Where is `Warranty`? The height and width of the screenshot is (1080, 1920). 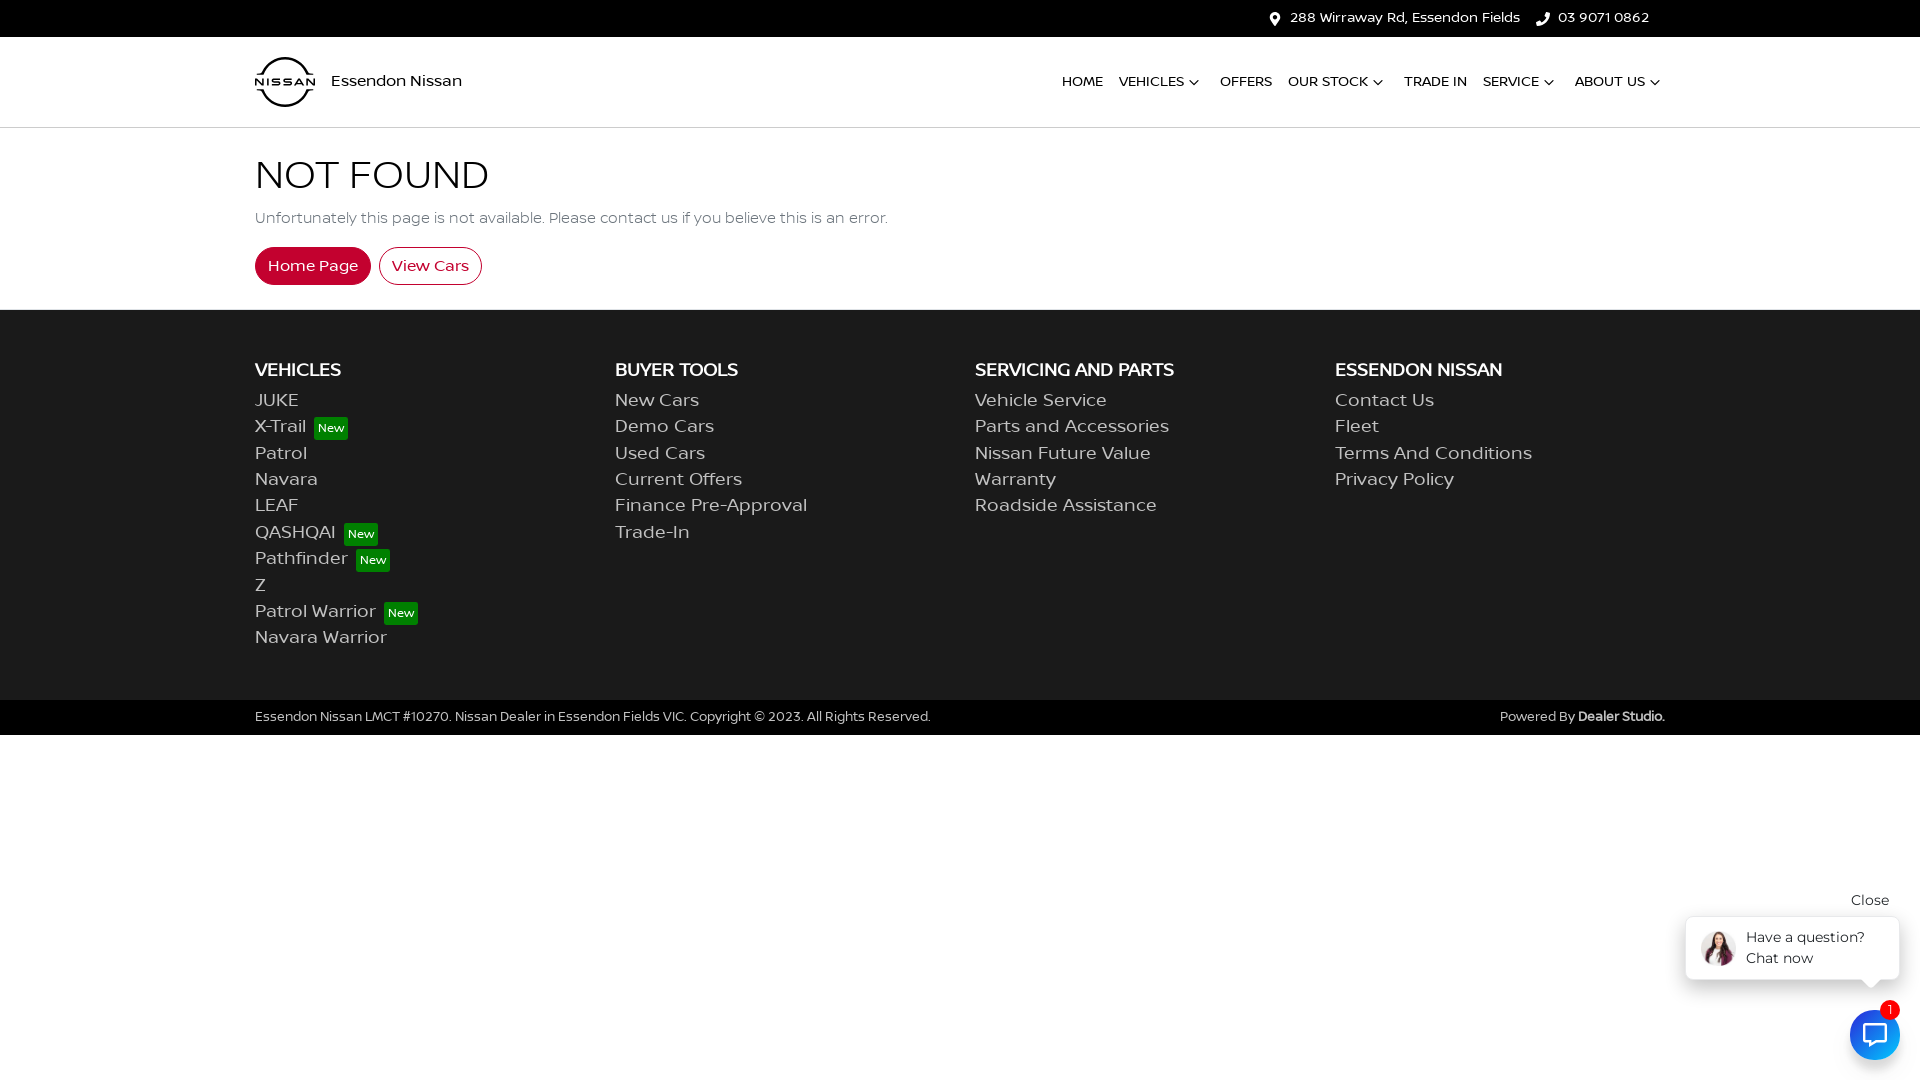 Warranty is located at coordinates (1016, 480).